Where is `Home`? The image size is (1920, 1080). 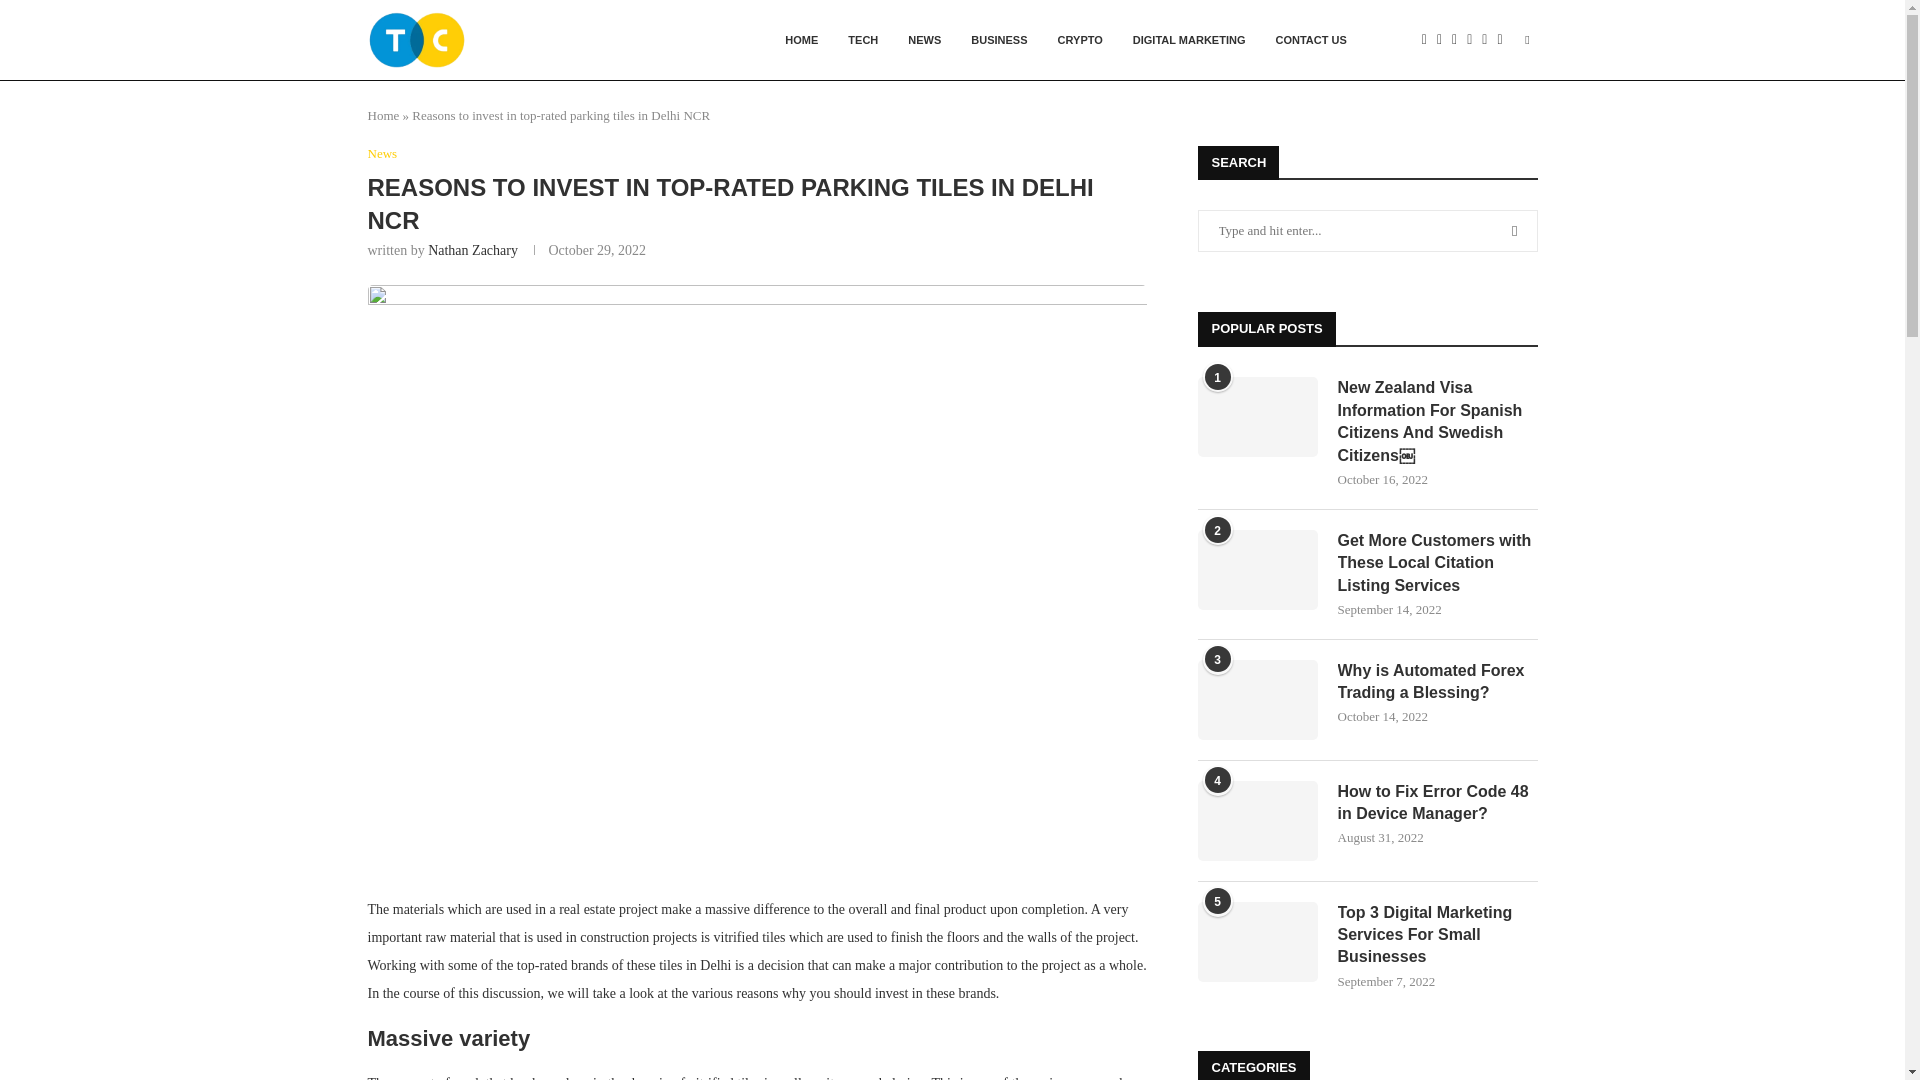 Home is located at coordinates (384, 116).